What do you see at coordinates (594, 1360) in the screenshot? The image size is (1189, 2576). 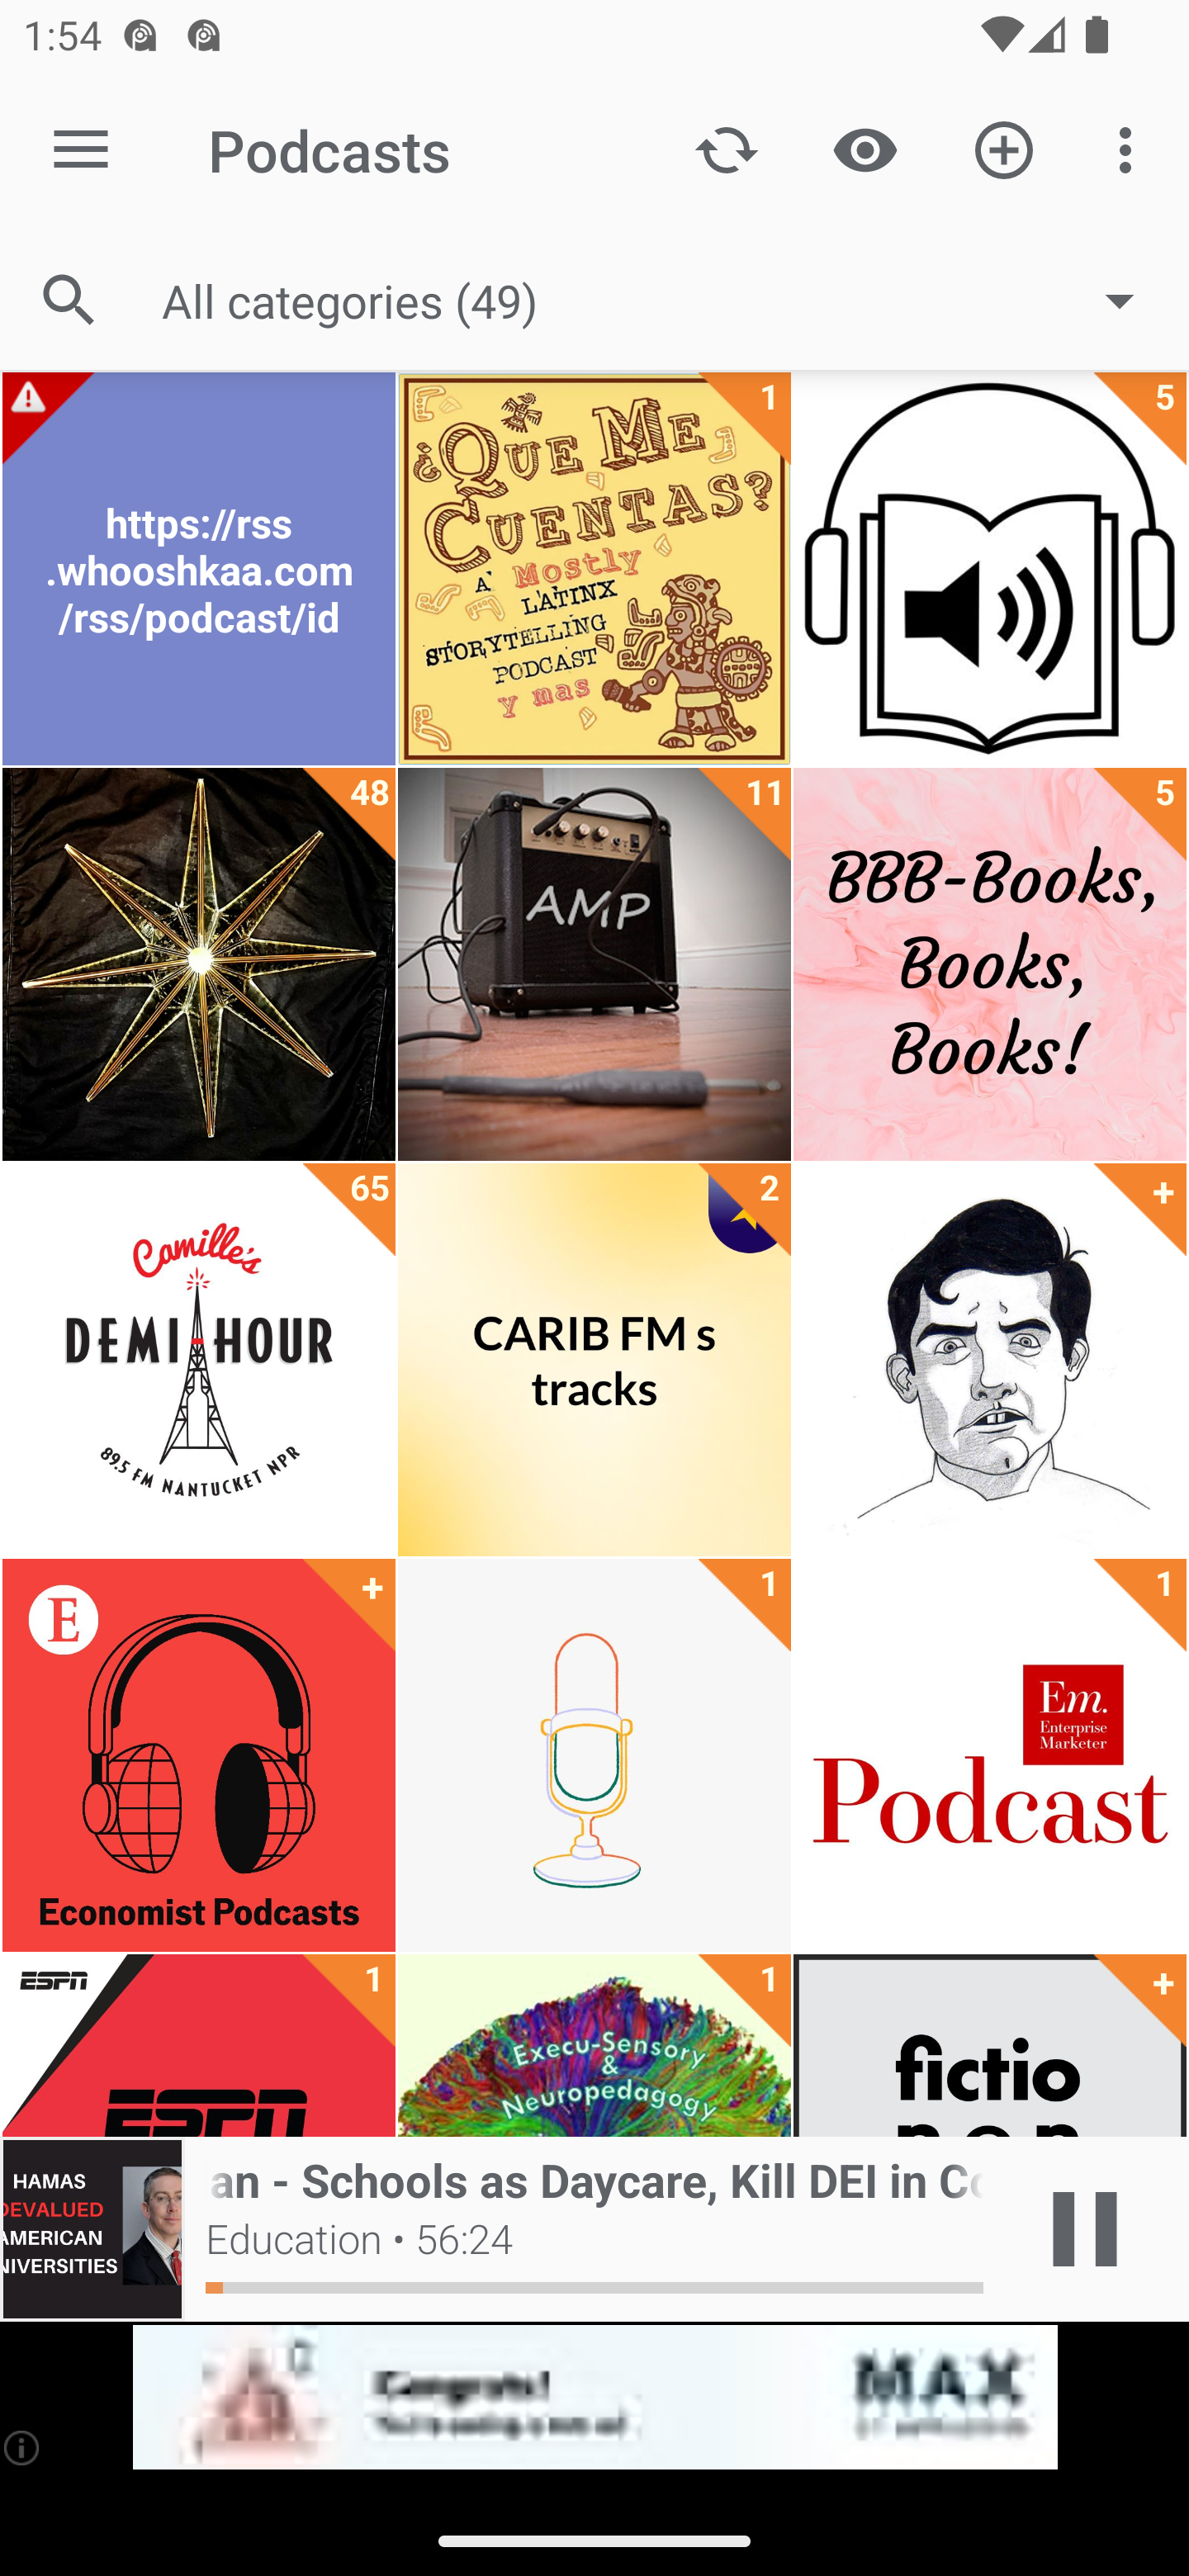 I see `CARIB FM's tracks 2` at bounding box center [594, 1360].